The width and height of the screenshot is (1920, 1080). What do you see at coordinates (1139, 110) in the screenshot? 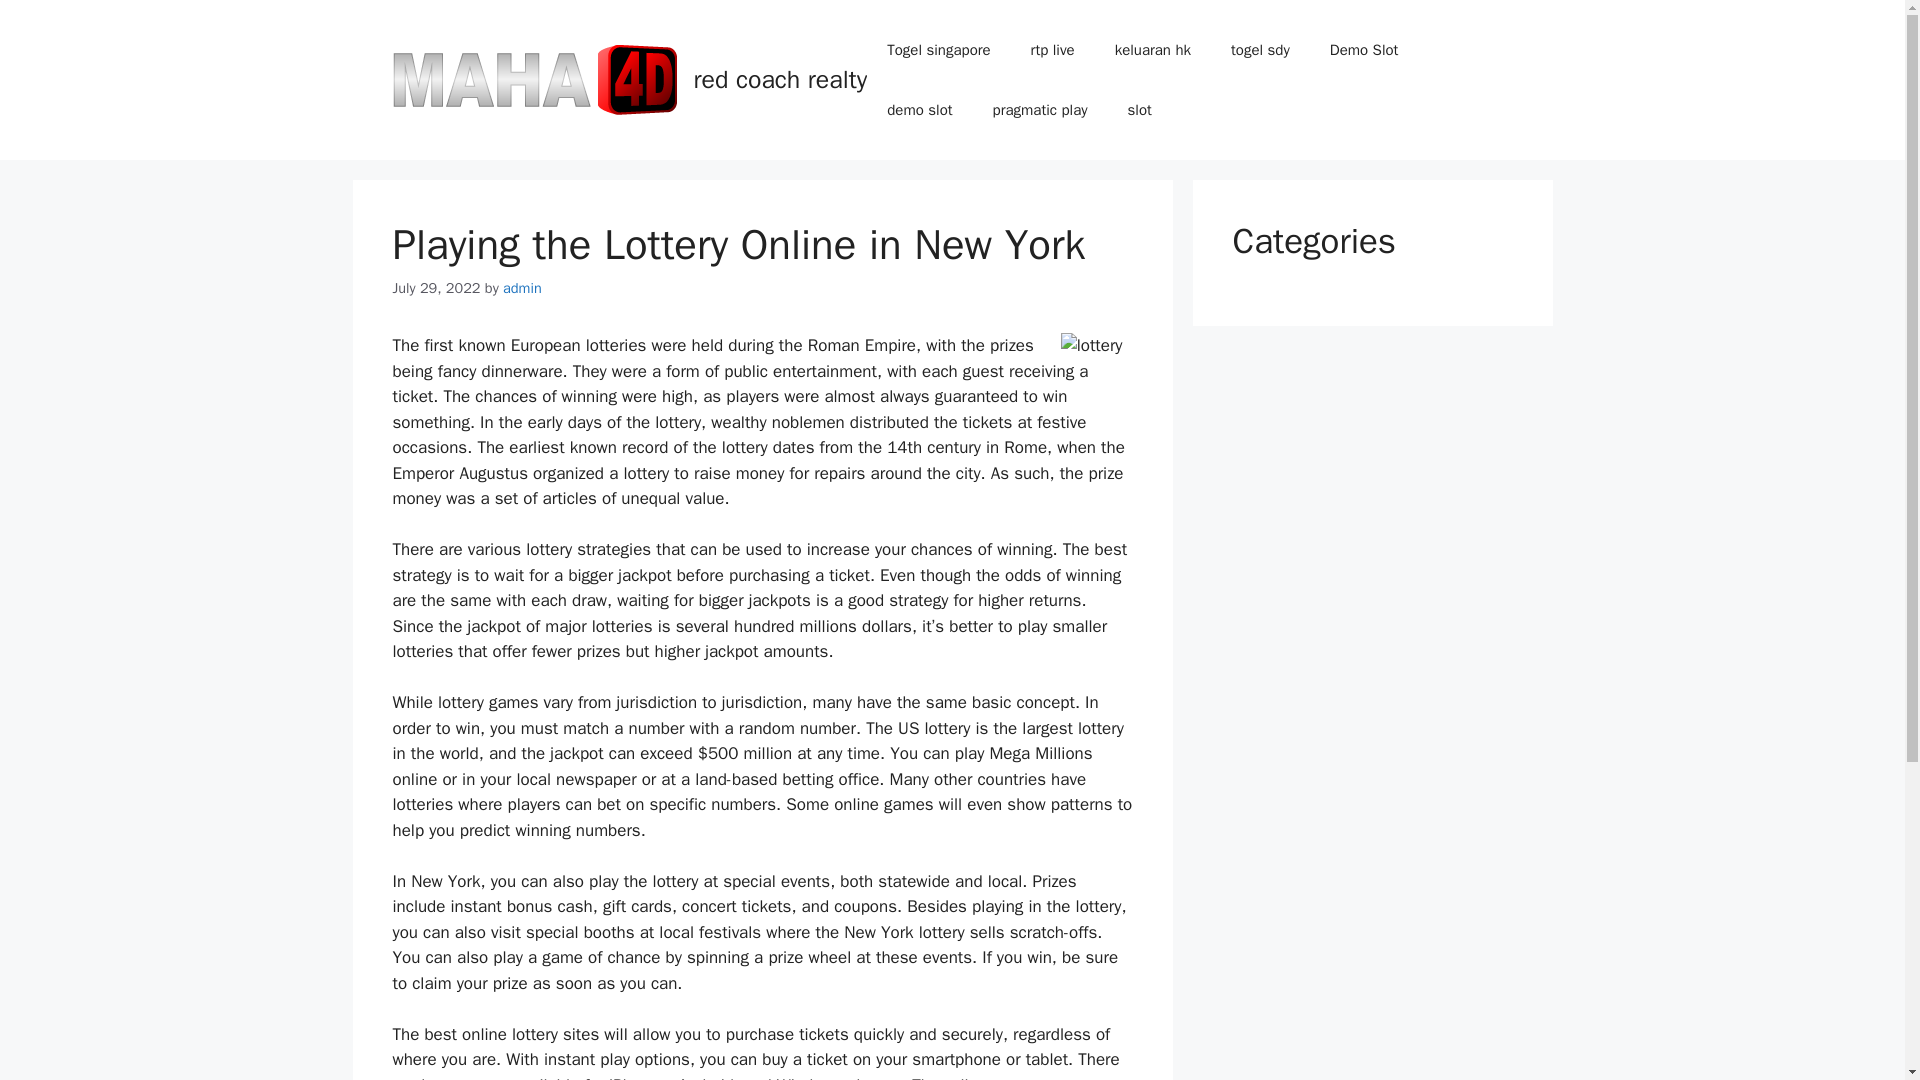
I see `slot` at bounding box center [1139, 110].